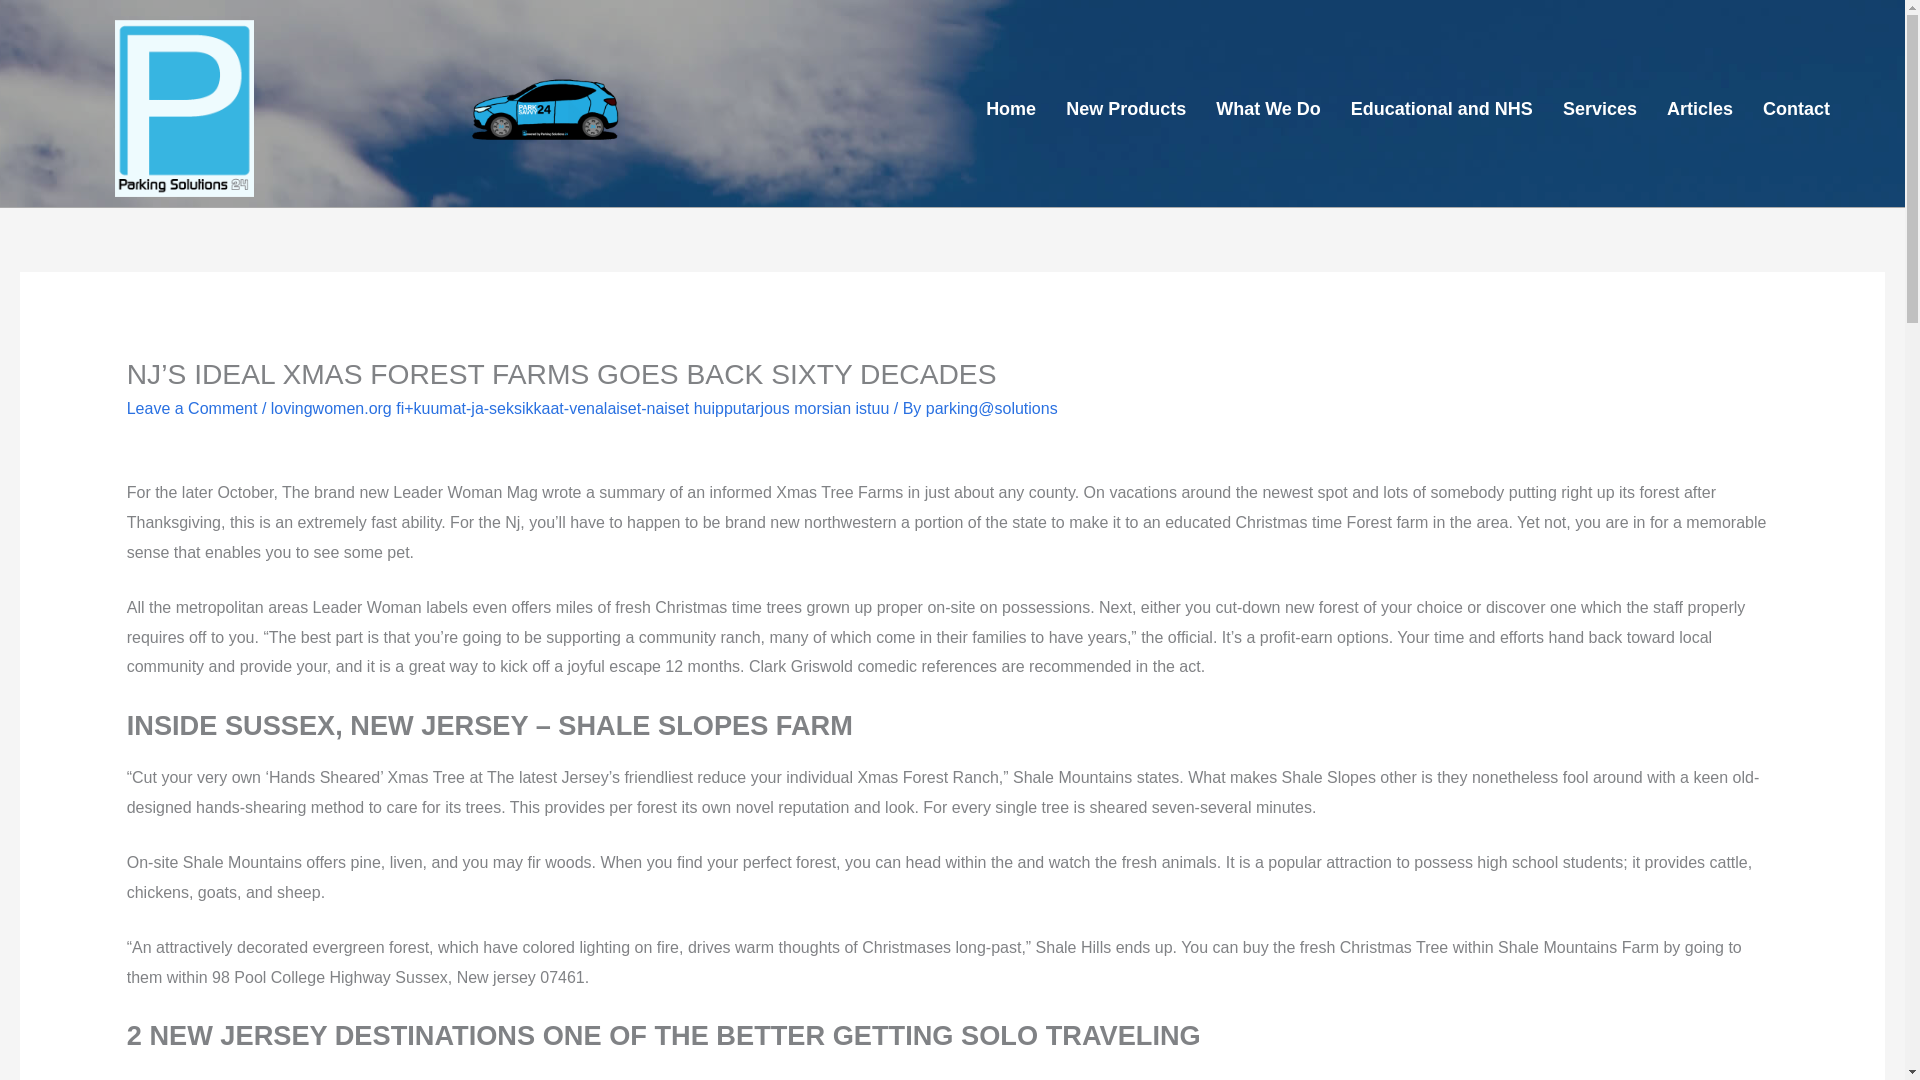 Image resolution: width=1920 pixels, height=1080 pixels. What do you see at coordinates (1010, 108) in the screenshot?
I see `Home` at bounding box center [1010, 108].